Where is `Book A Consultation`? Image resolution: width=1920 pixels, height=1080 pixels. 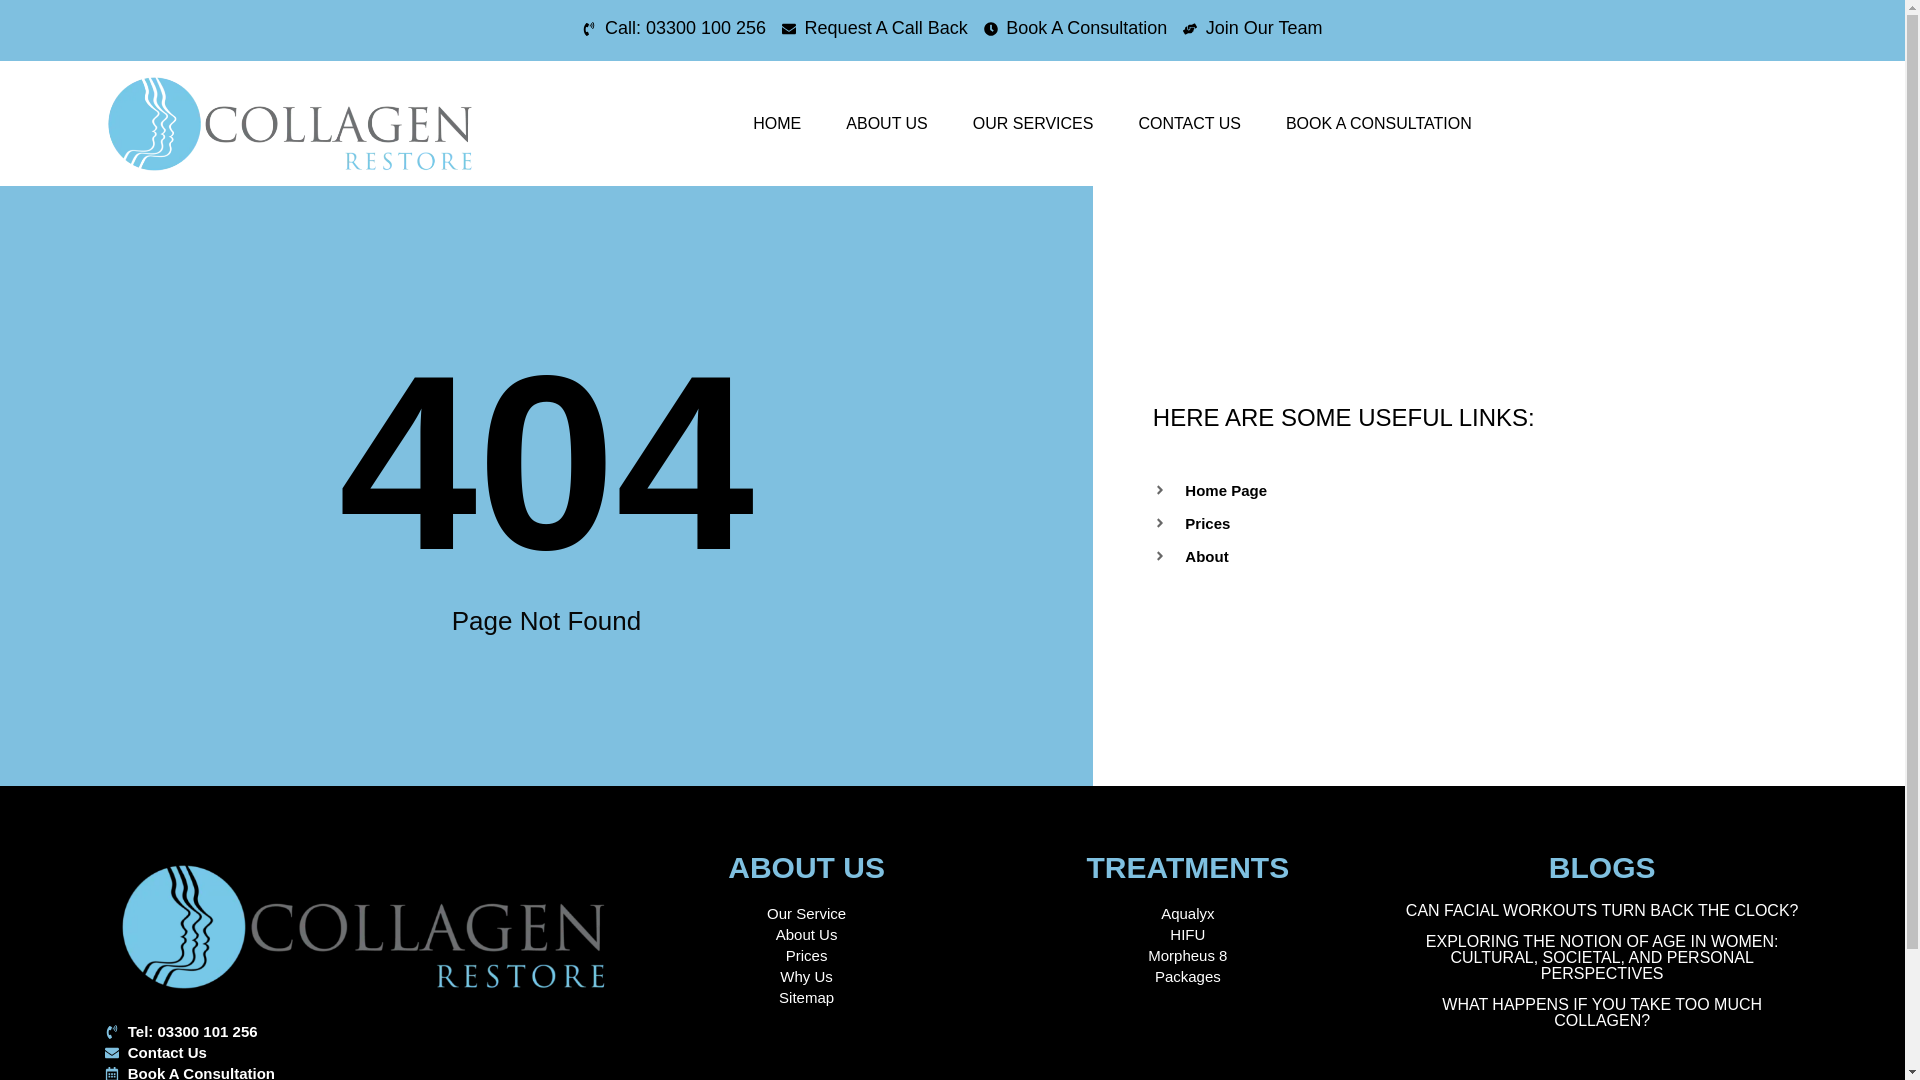
Book A Consultation is located at coordinates (1075, 28).